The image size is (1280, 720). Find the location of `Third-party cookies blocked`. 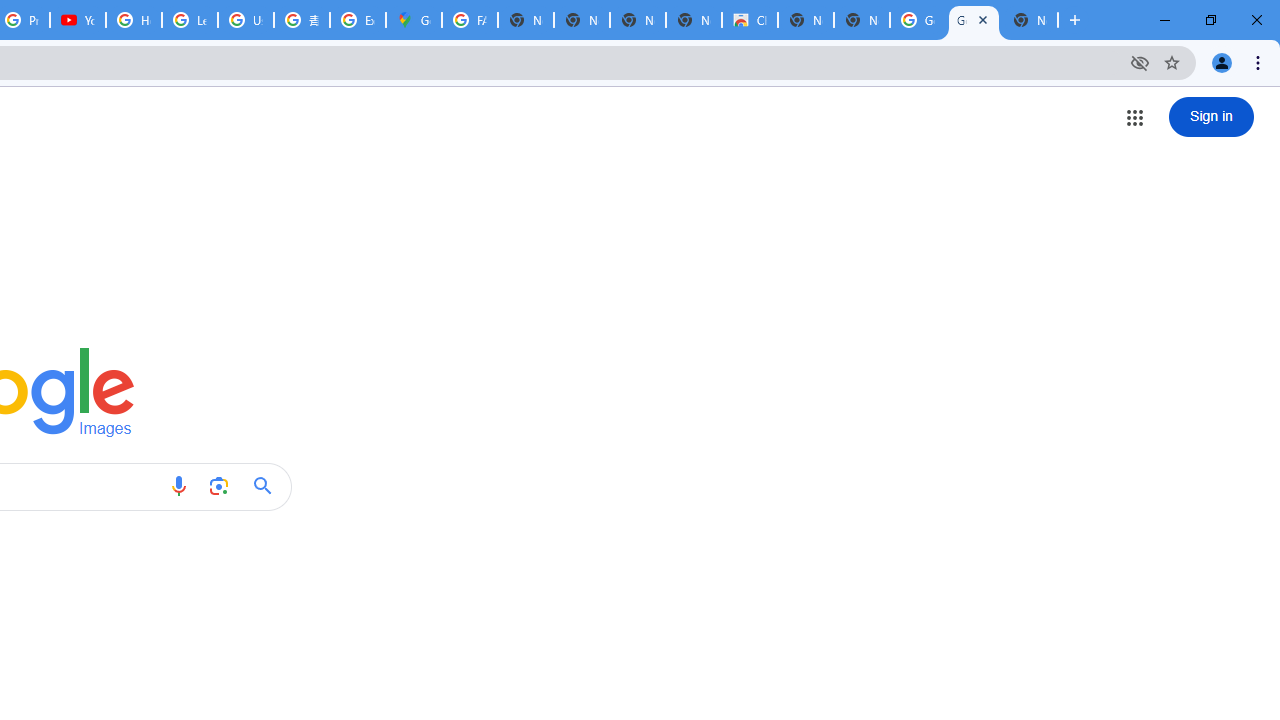

Third-party cookies blocked is located at coordinates (1140, 62).